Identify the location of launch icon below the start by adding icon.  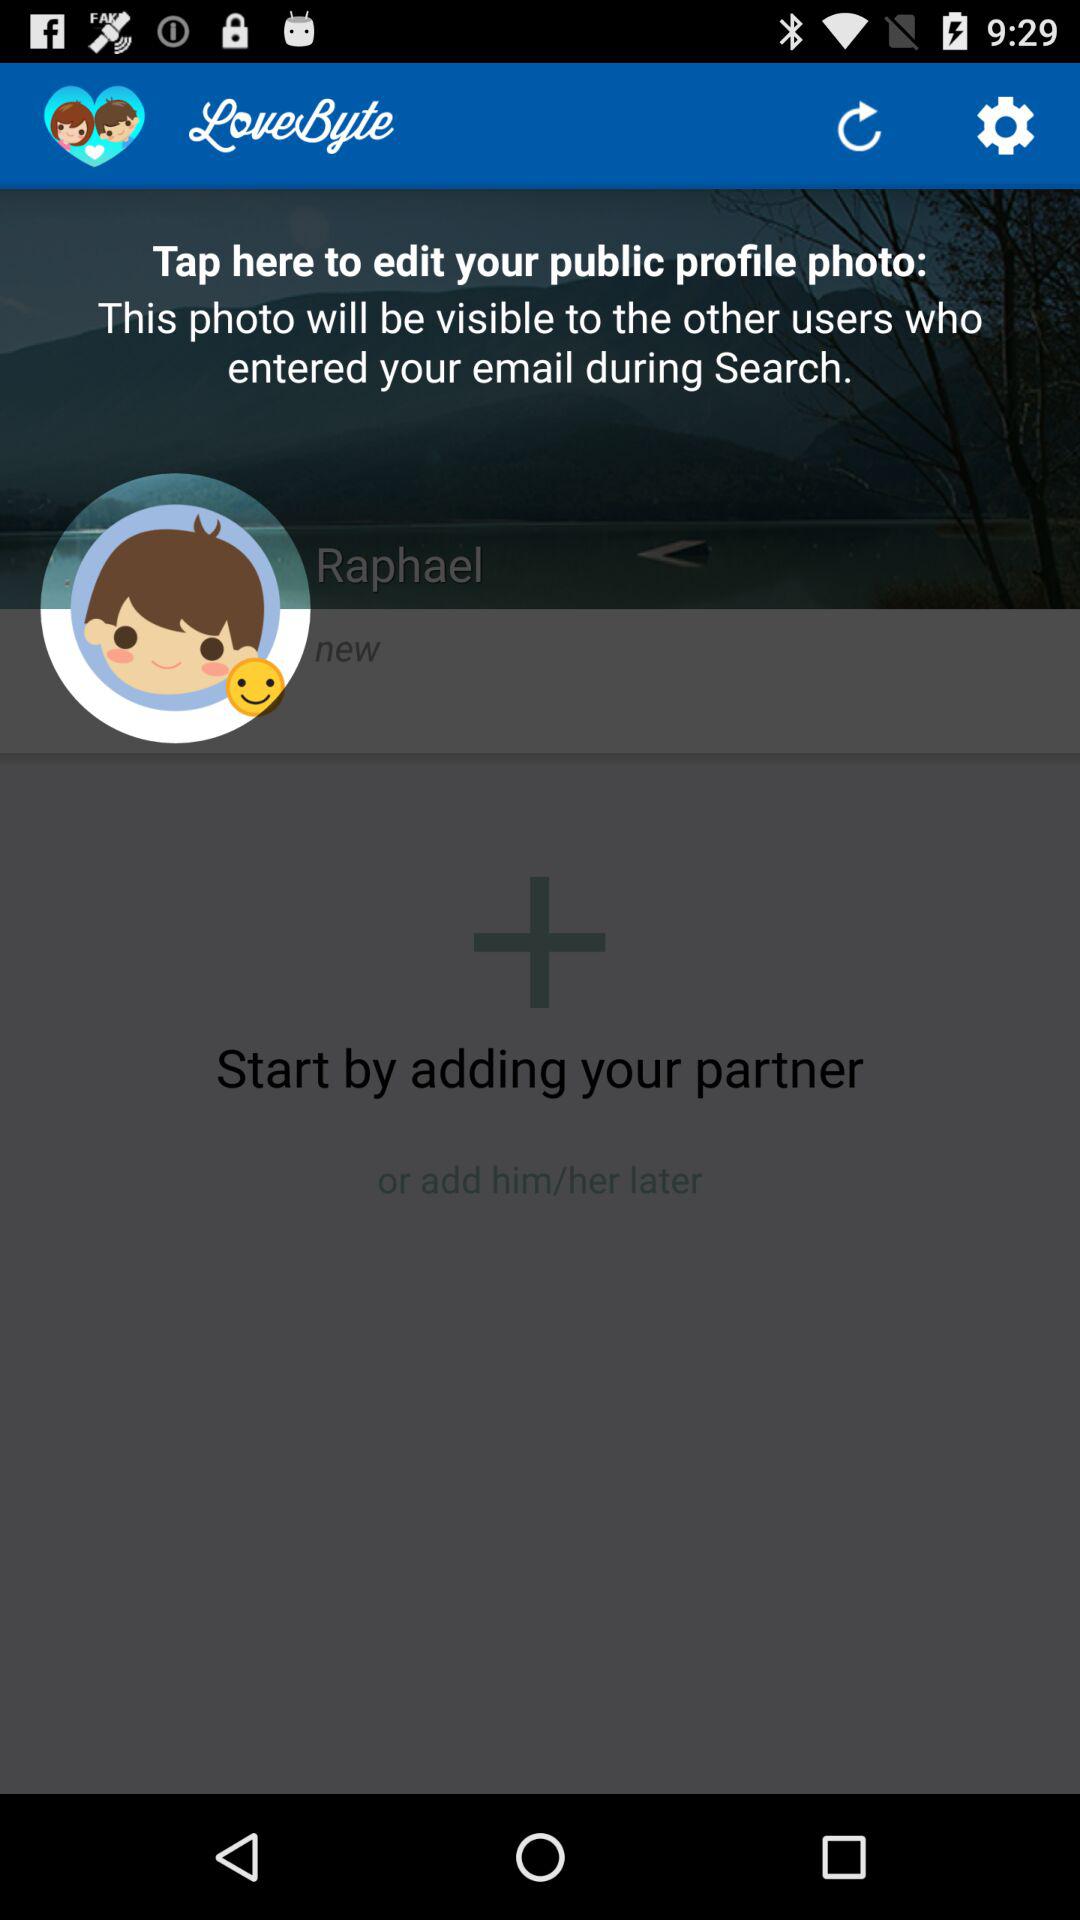
(540, 1178).